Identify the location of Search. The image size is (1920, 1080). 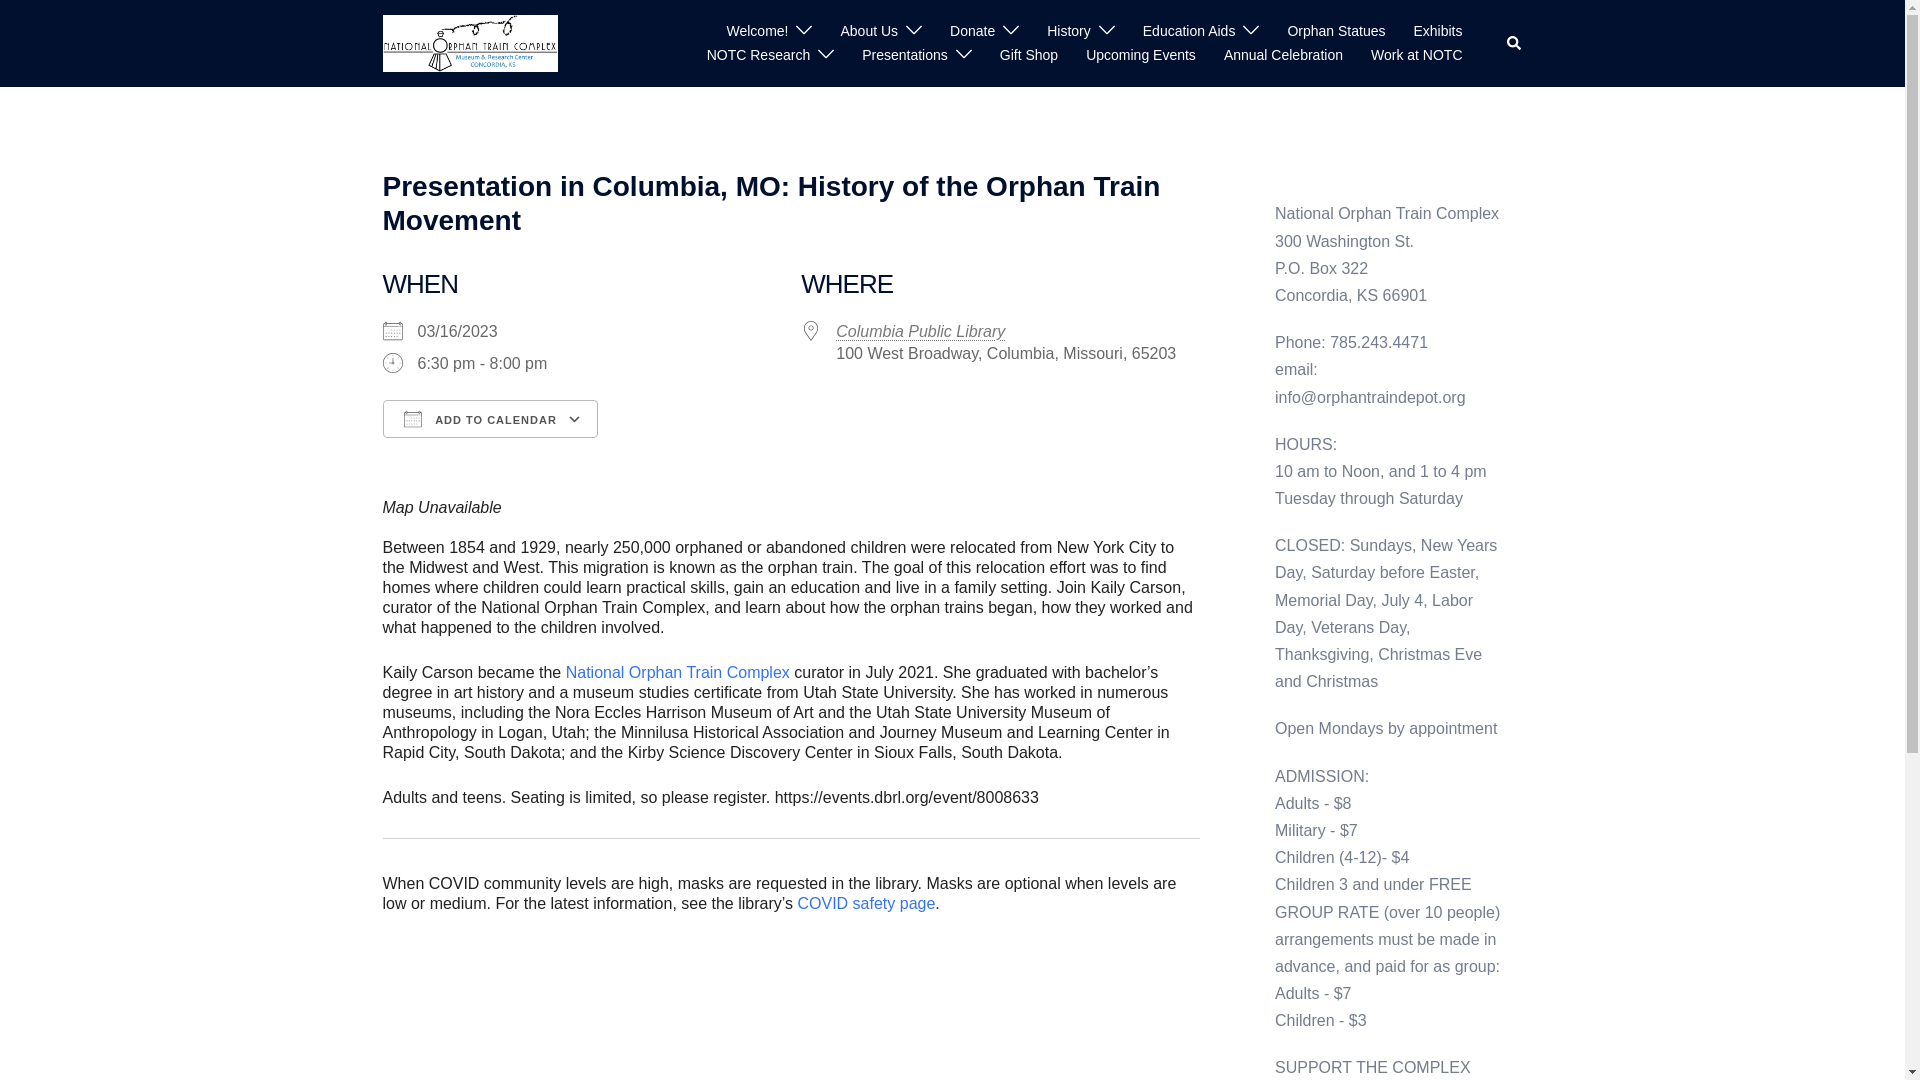
(1514, 43).